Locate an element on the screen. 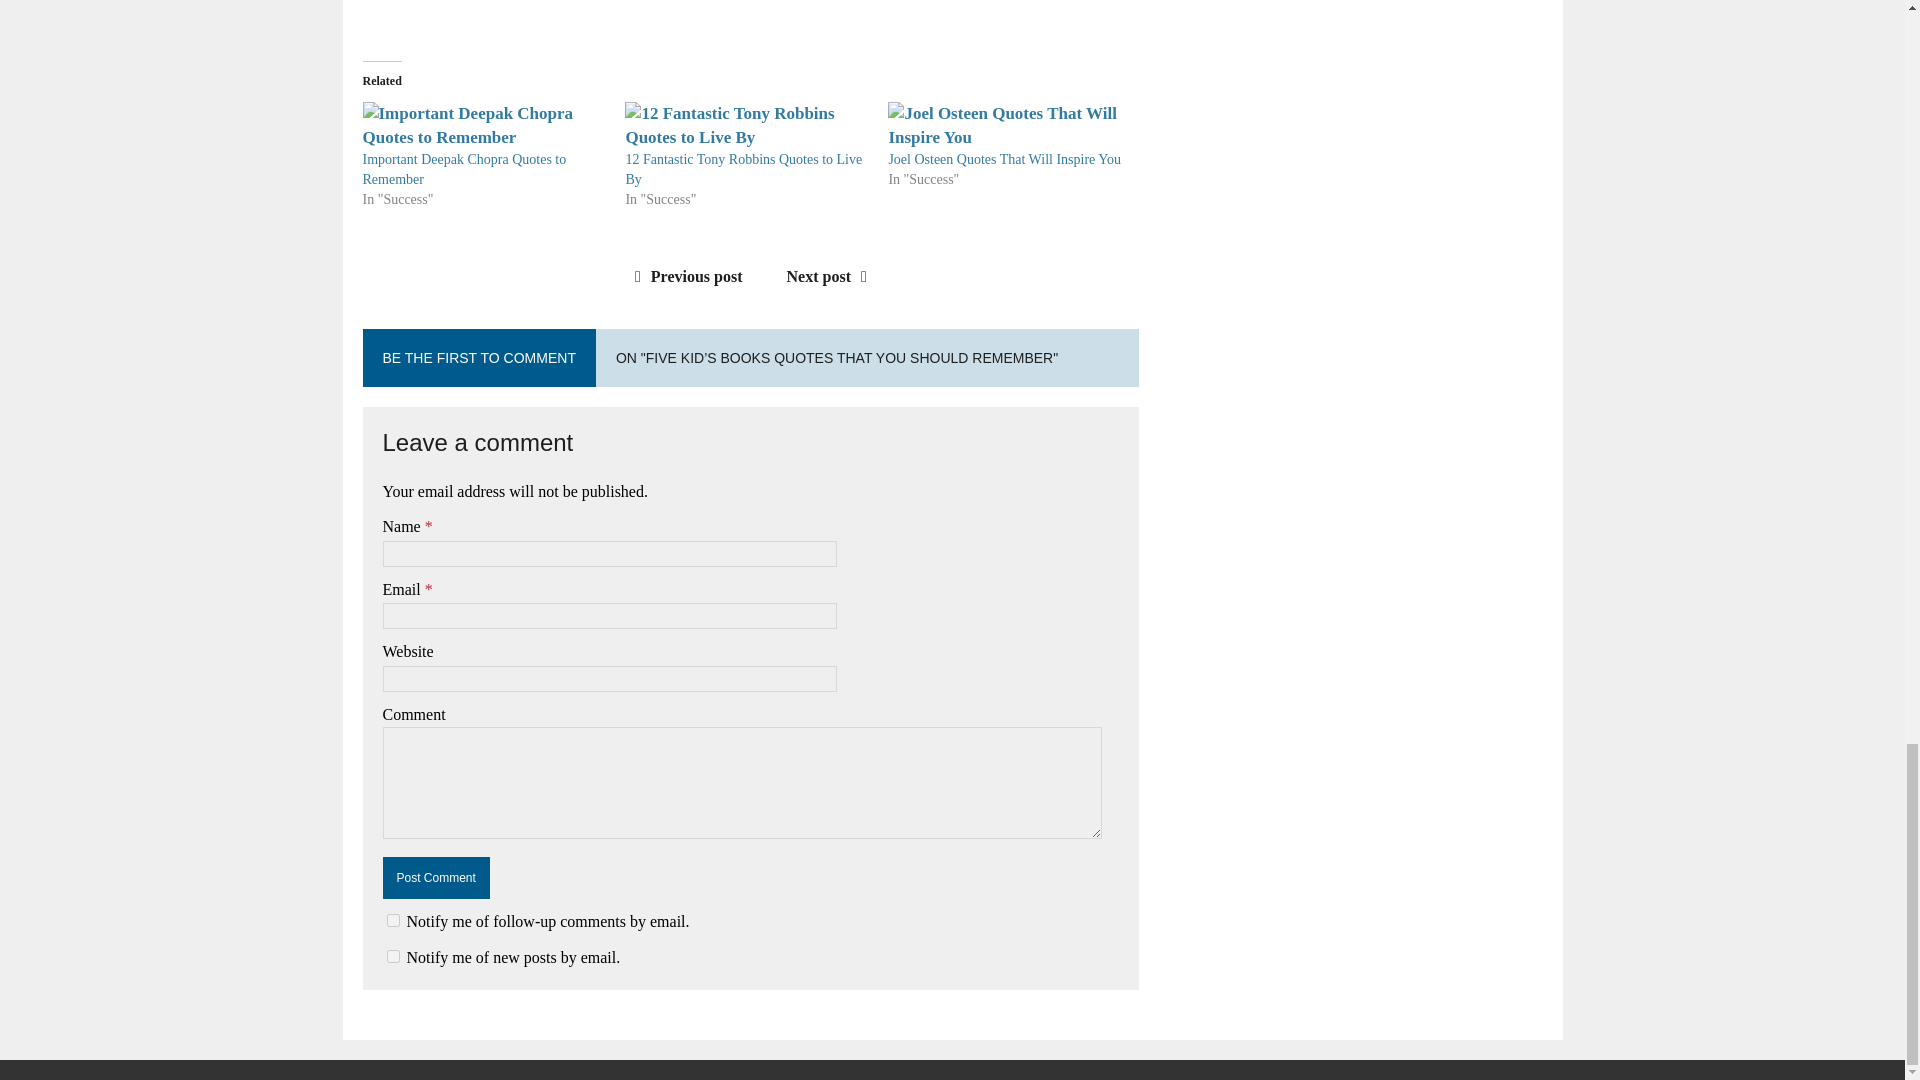 This screenshot has height=1080, width=1920. Share on Facebook is located at coordinates (388, 10).